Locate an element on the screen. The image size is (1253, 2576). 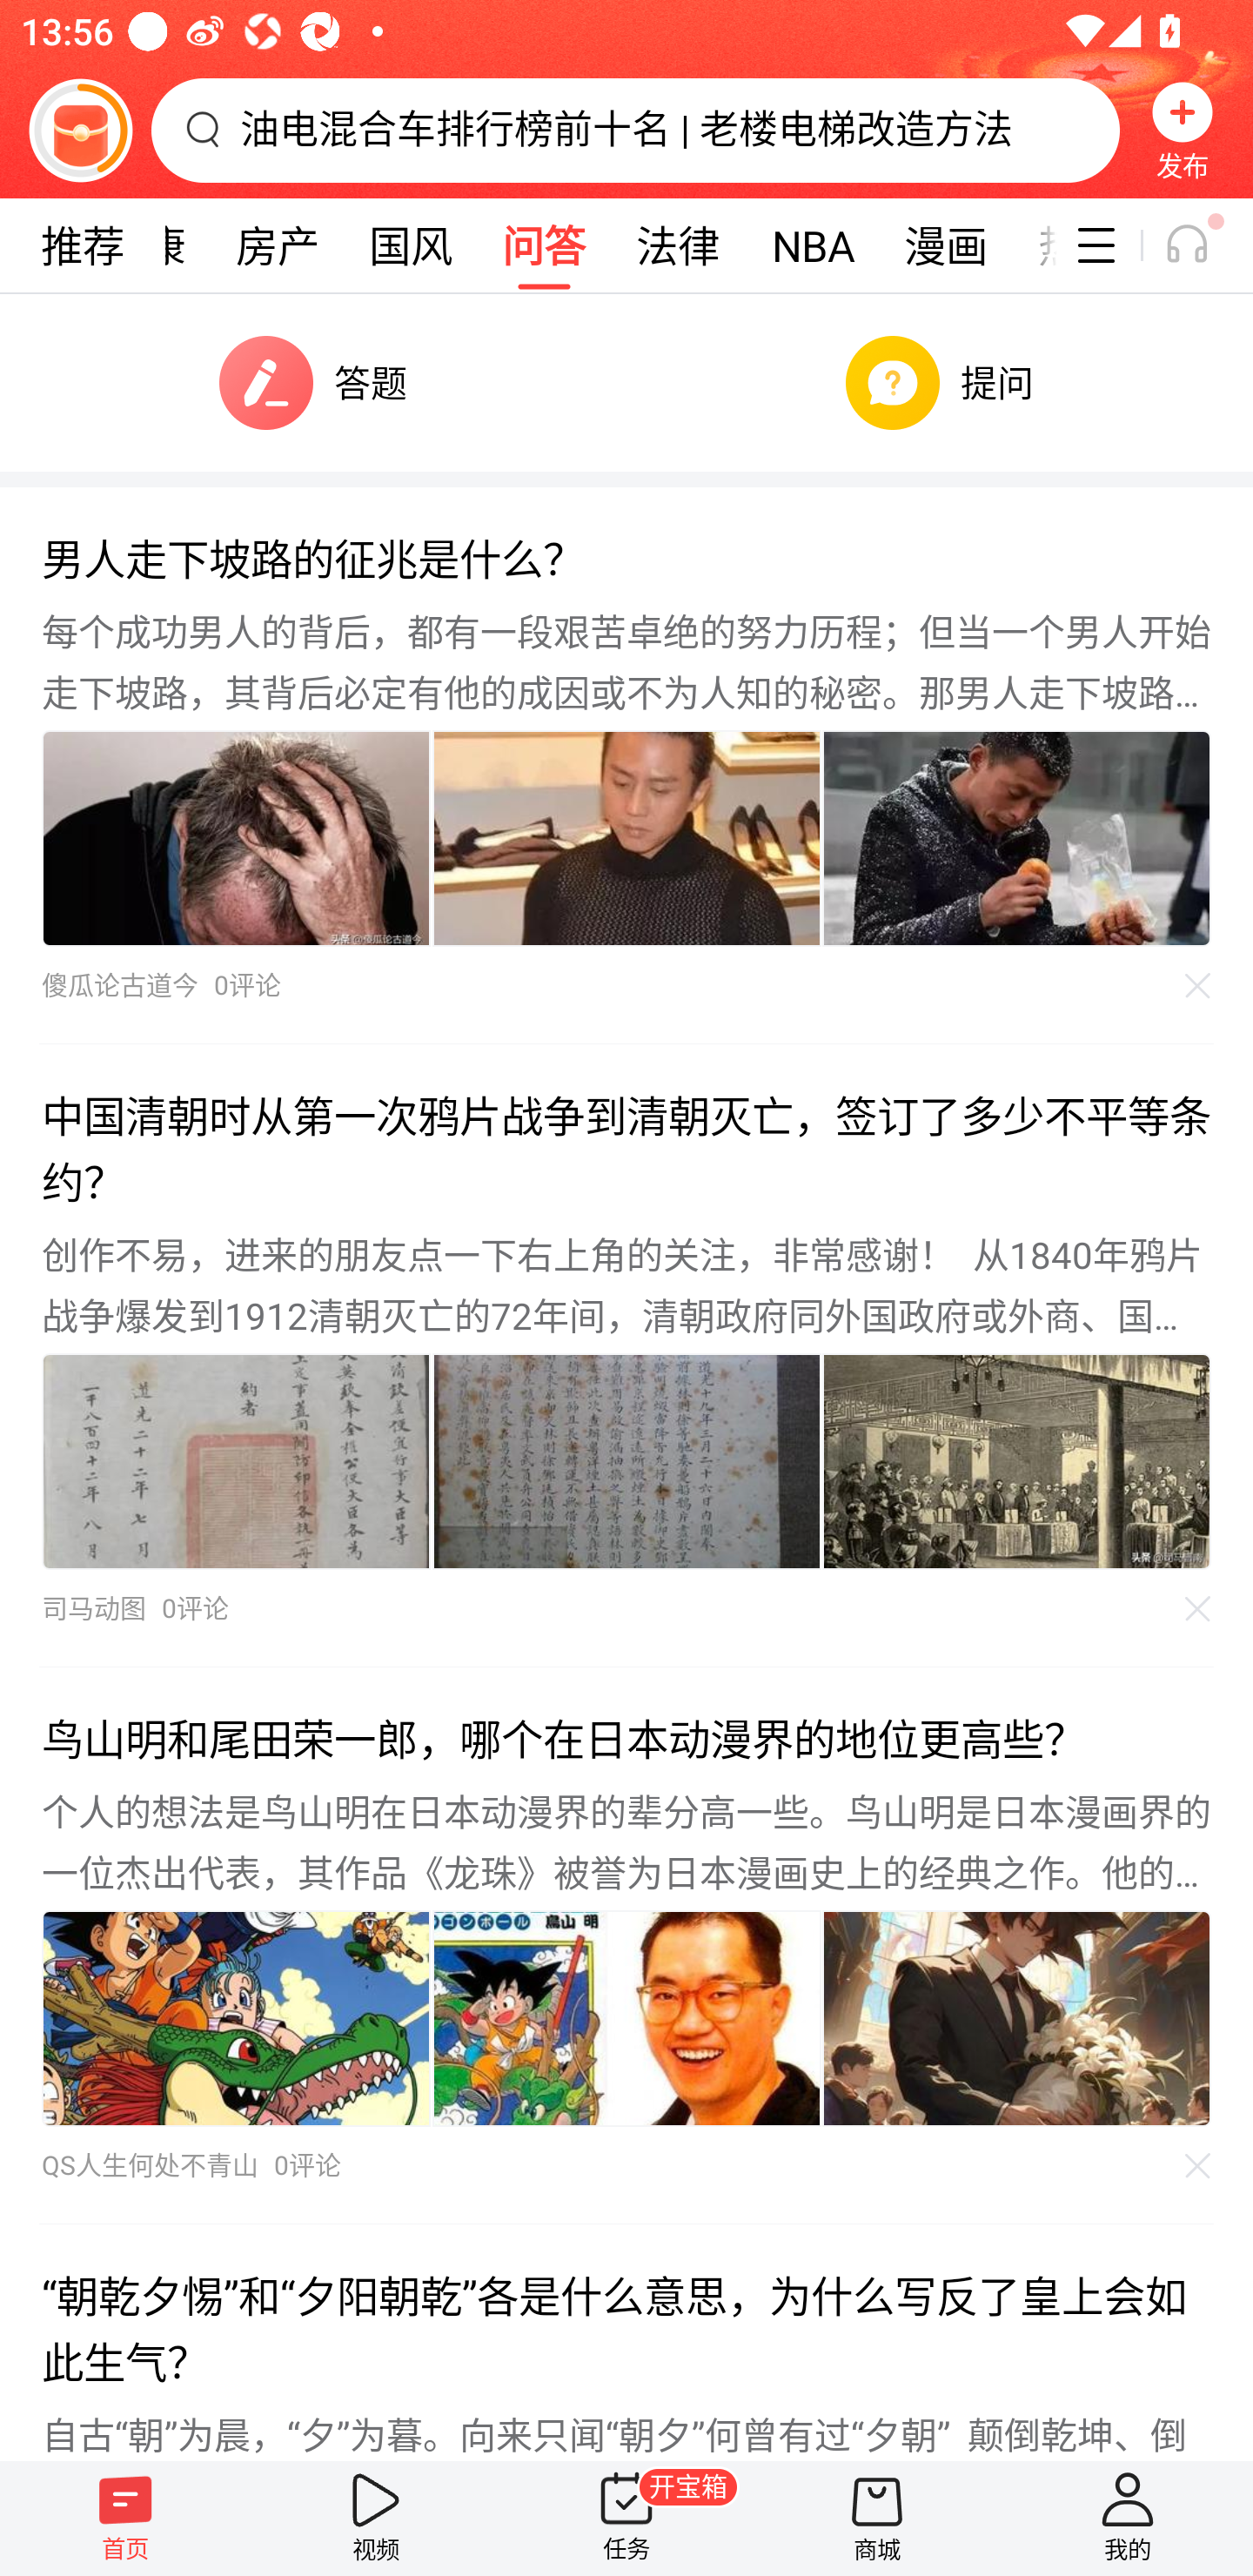
我的 is located at coordinates (1128, 2518).